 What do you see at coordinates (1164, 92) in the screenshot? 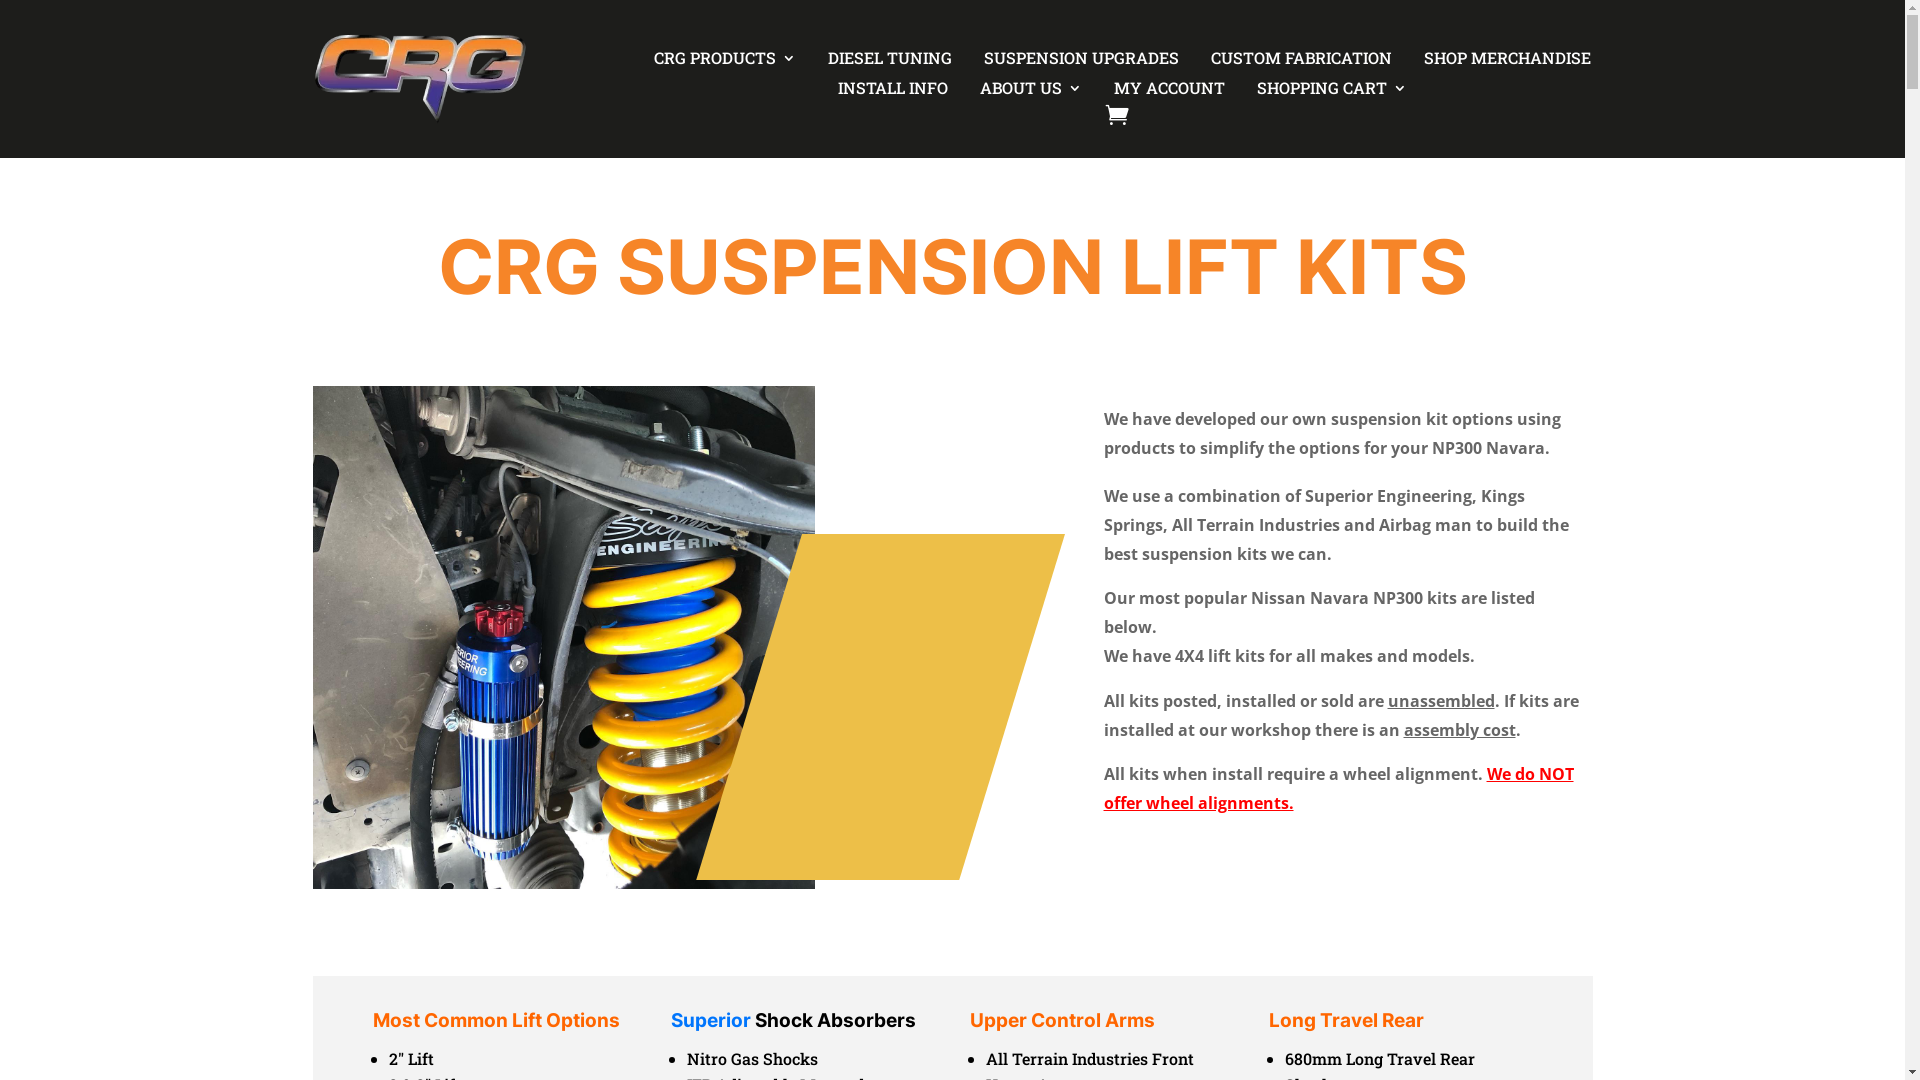
I see `MY ACCOUNT` at bounding box center [1164, 92].